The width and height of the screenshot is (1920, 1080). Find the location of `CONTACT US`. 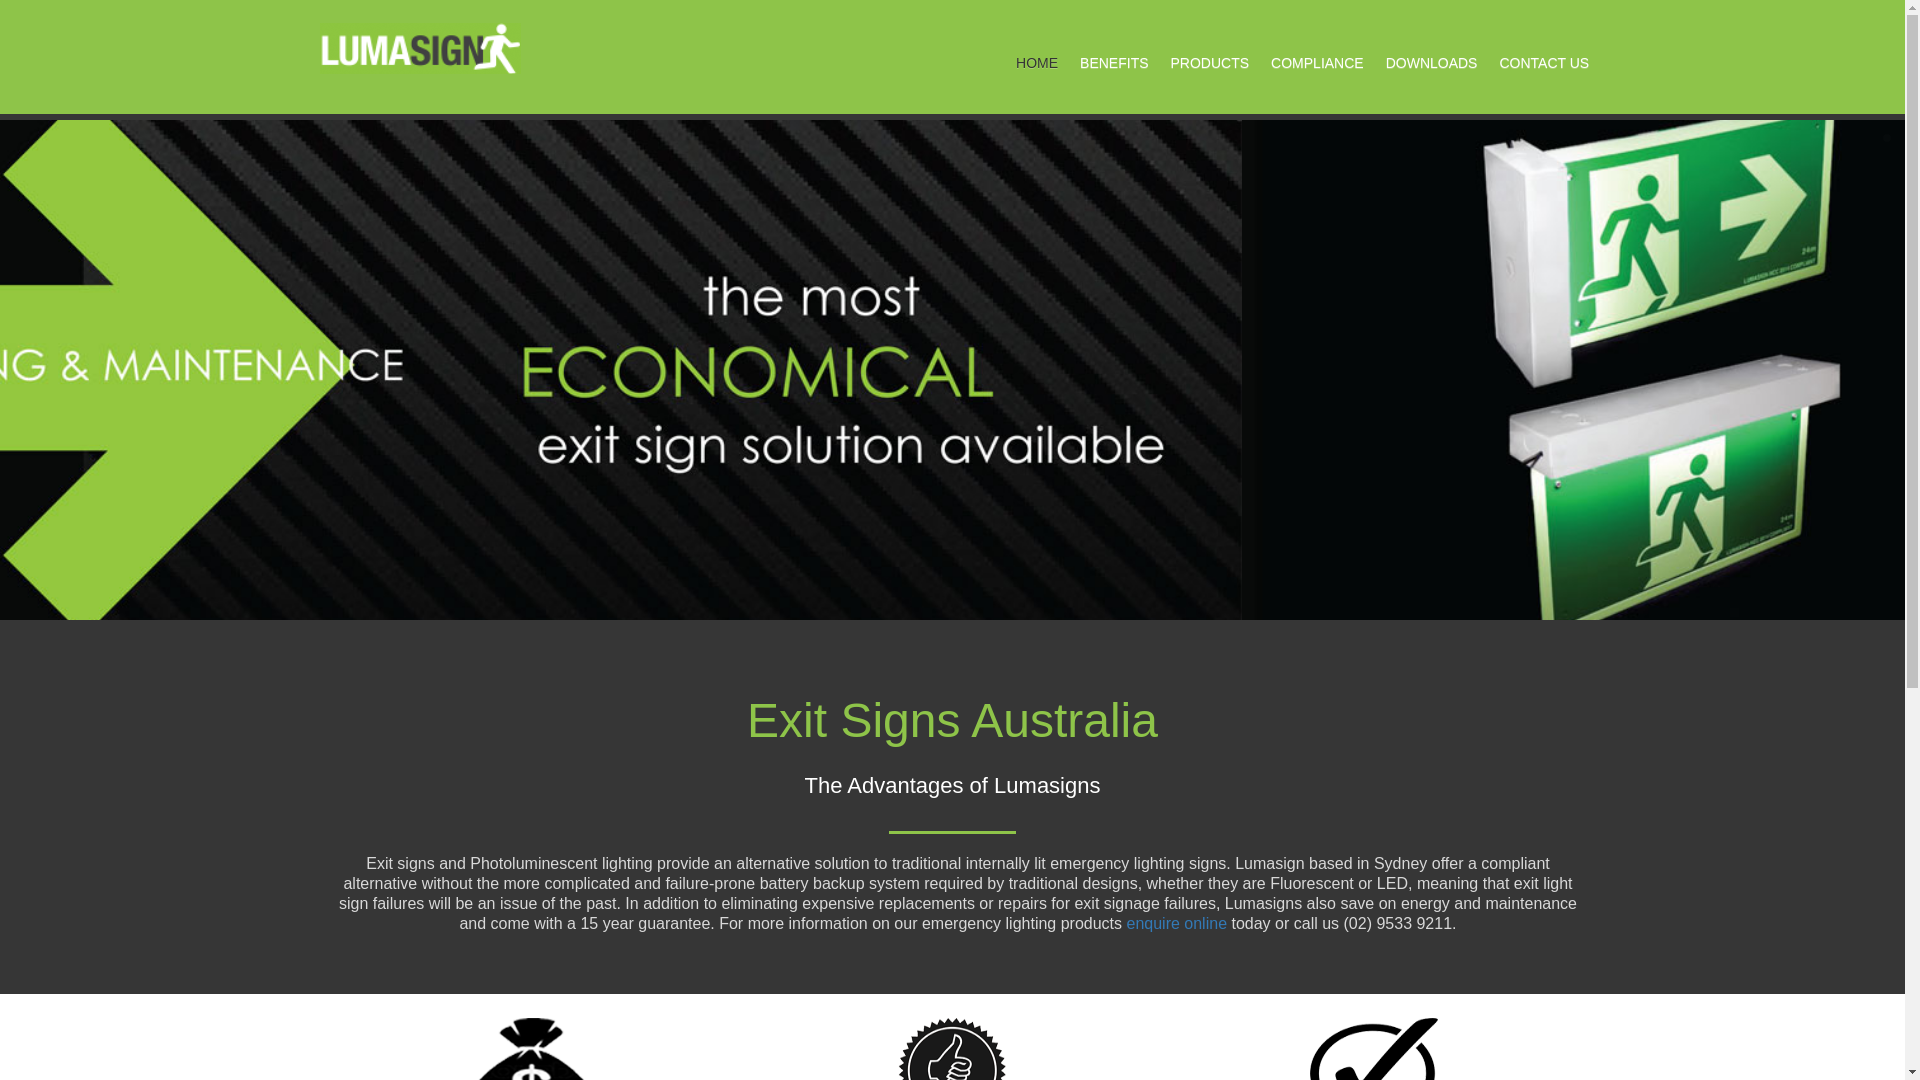

CONTACT US is located at coordinates (1544, 63).